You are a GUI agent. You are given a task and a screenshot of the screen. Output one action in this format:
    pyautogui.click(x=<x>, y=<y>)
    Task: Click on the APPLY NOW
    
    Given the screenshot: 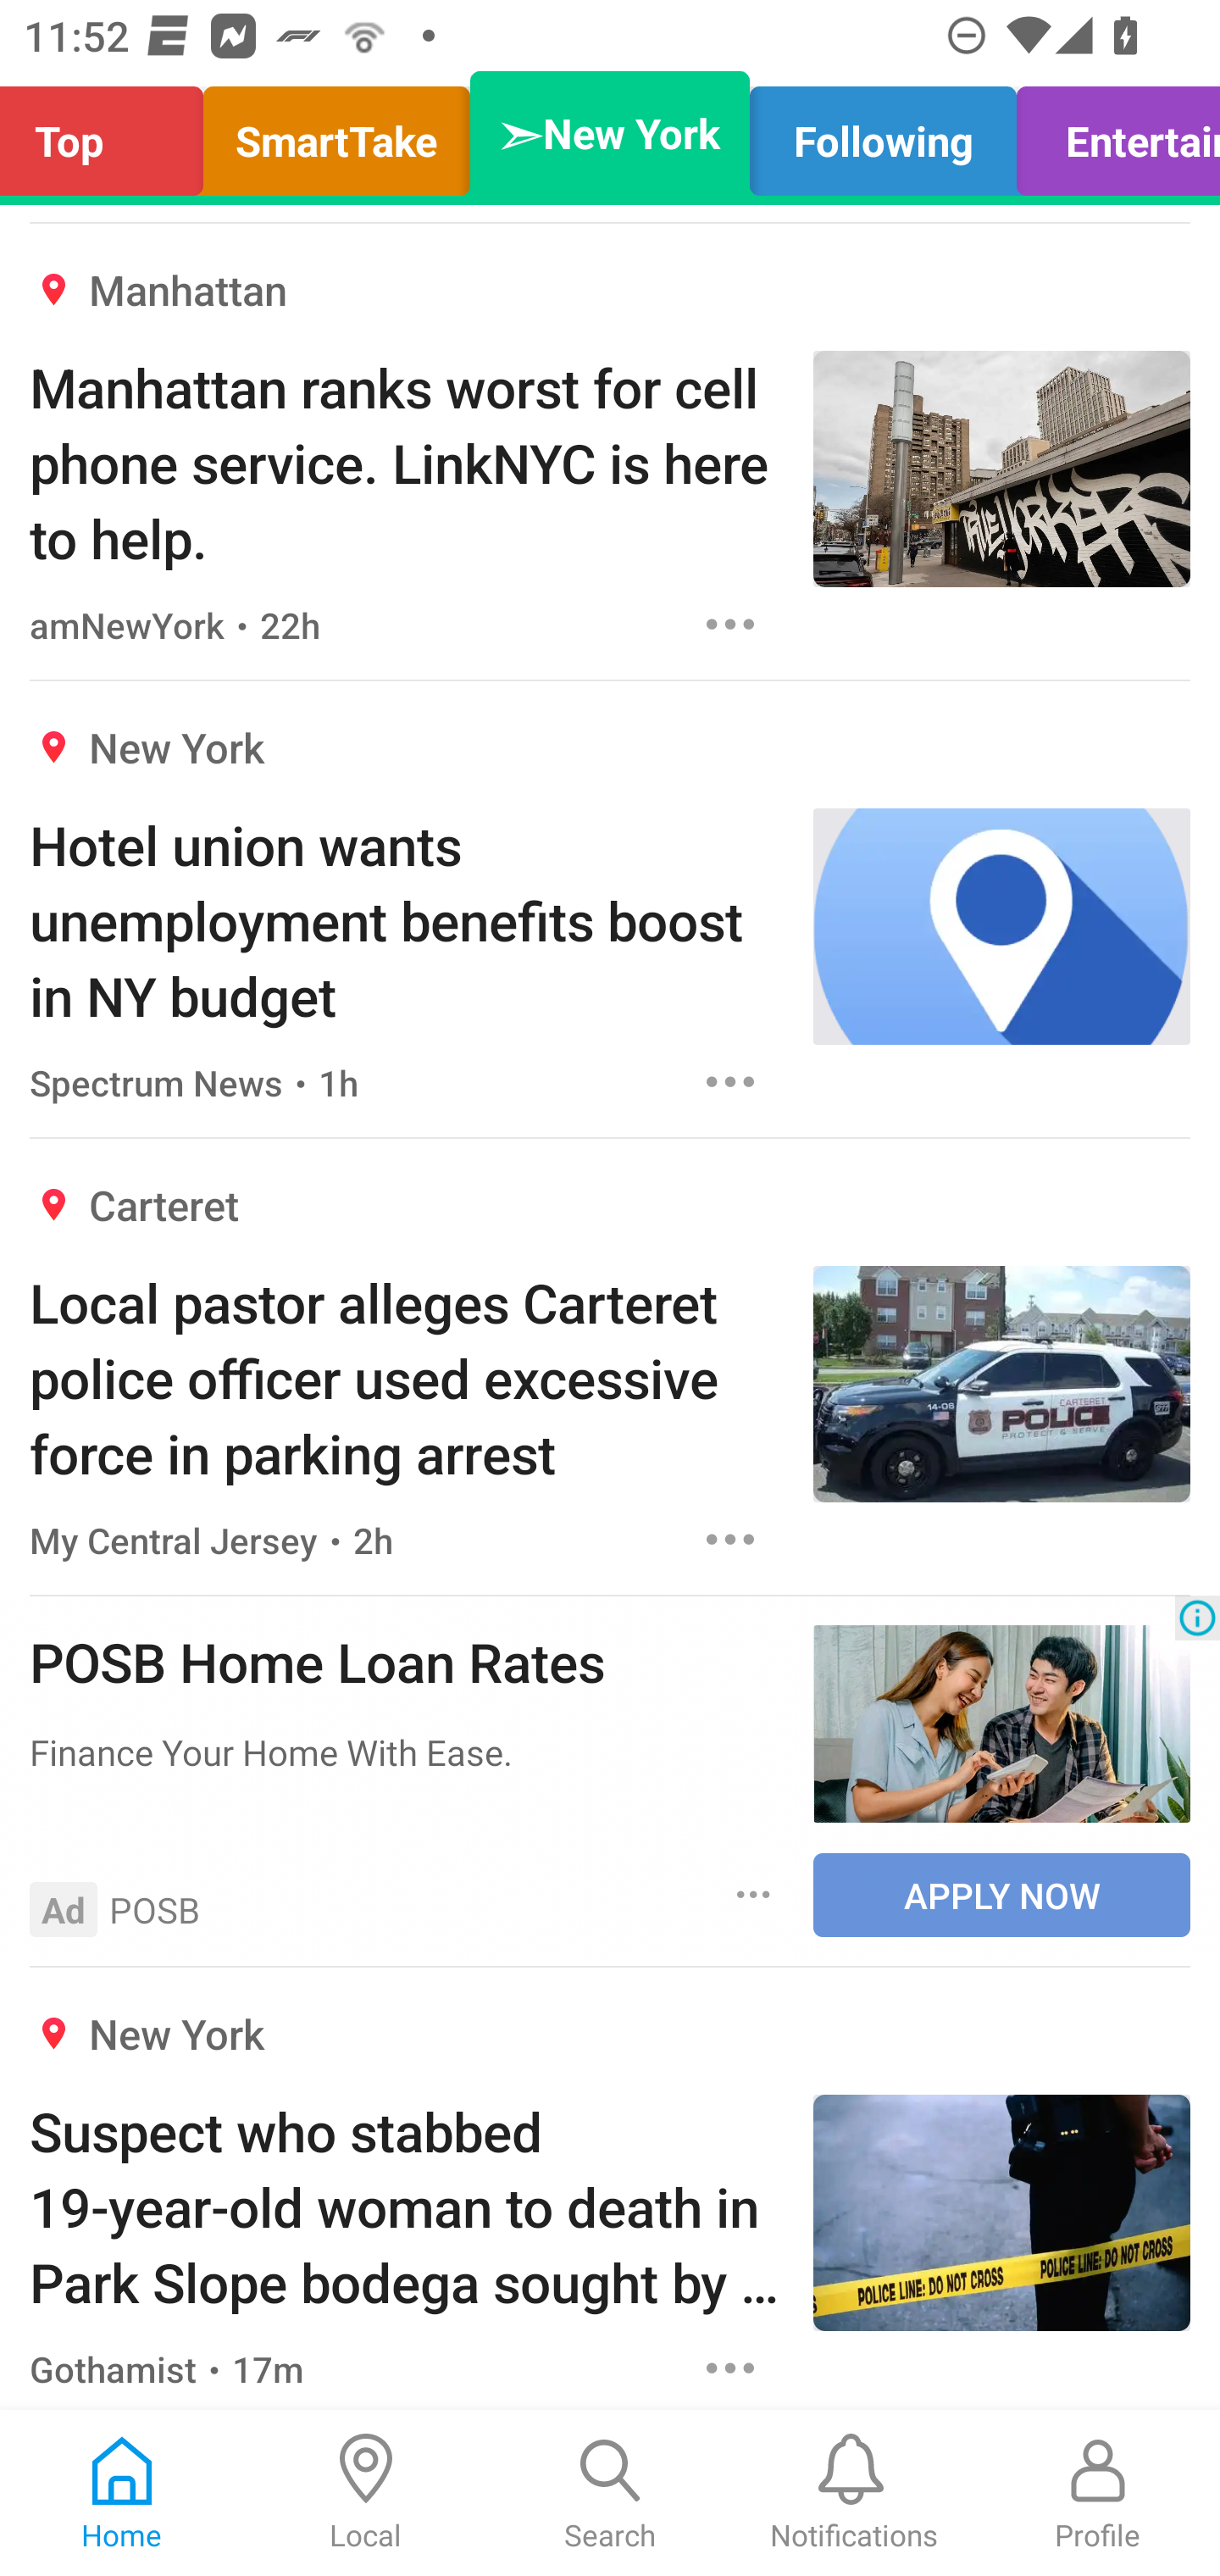 What is the action you would take?
    pyautogui.click(x=1001, y=1895)
    